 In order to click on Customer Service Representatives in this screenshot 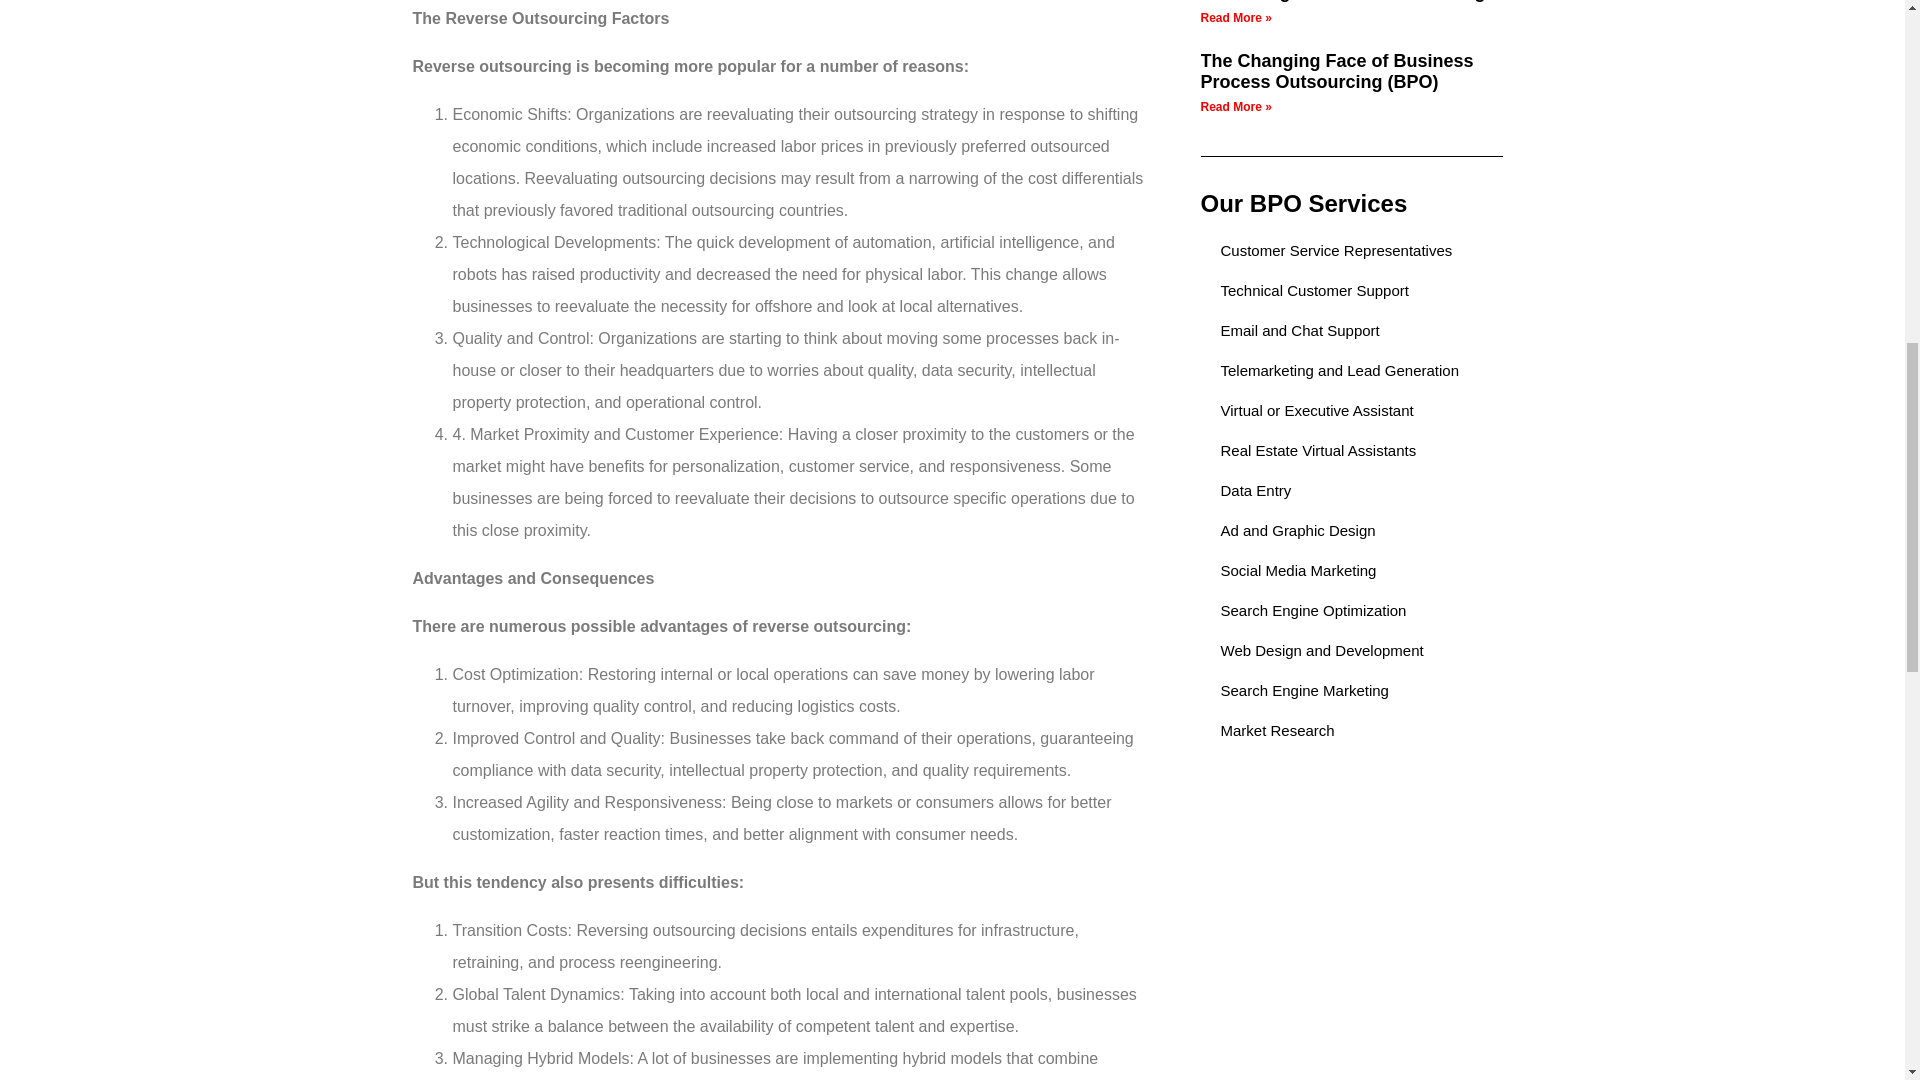, I will do `click(1350, 250)`.